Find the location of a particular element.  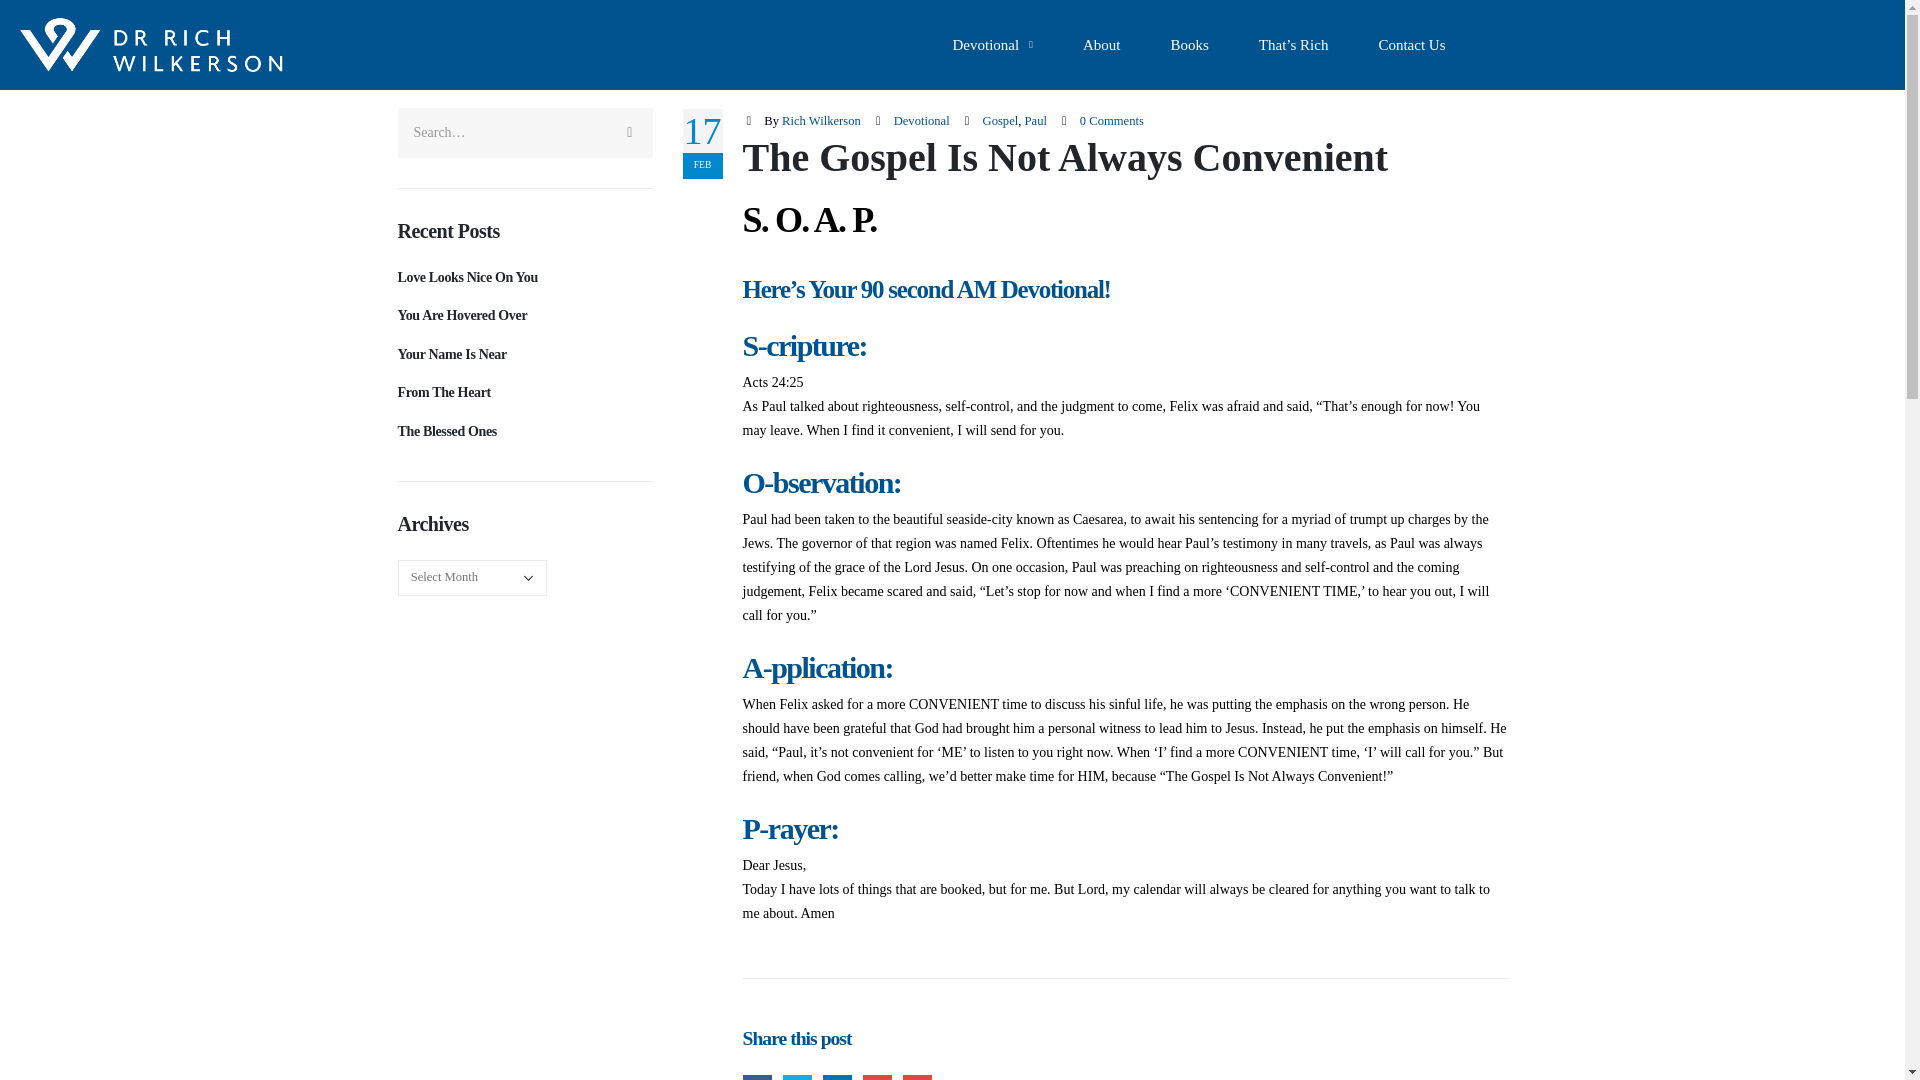

Posts by Rich Wilkerson is located at coordinates (820, 121).